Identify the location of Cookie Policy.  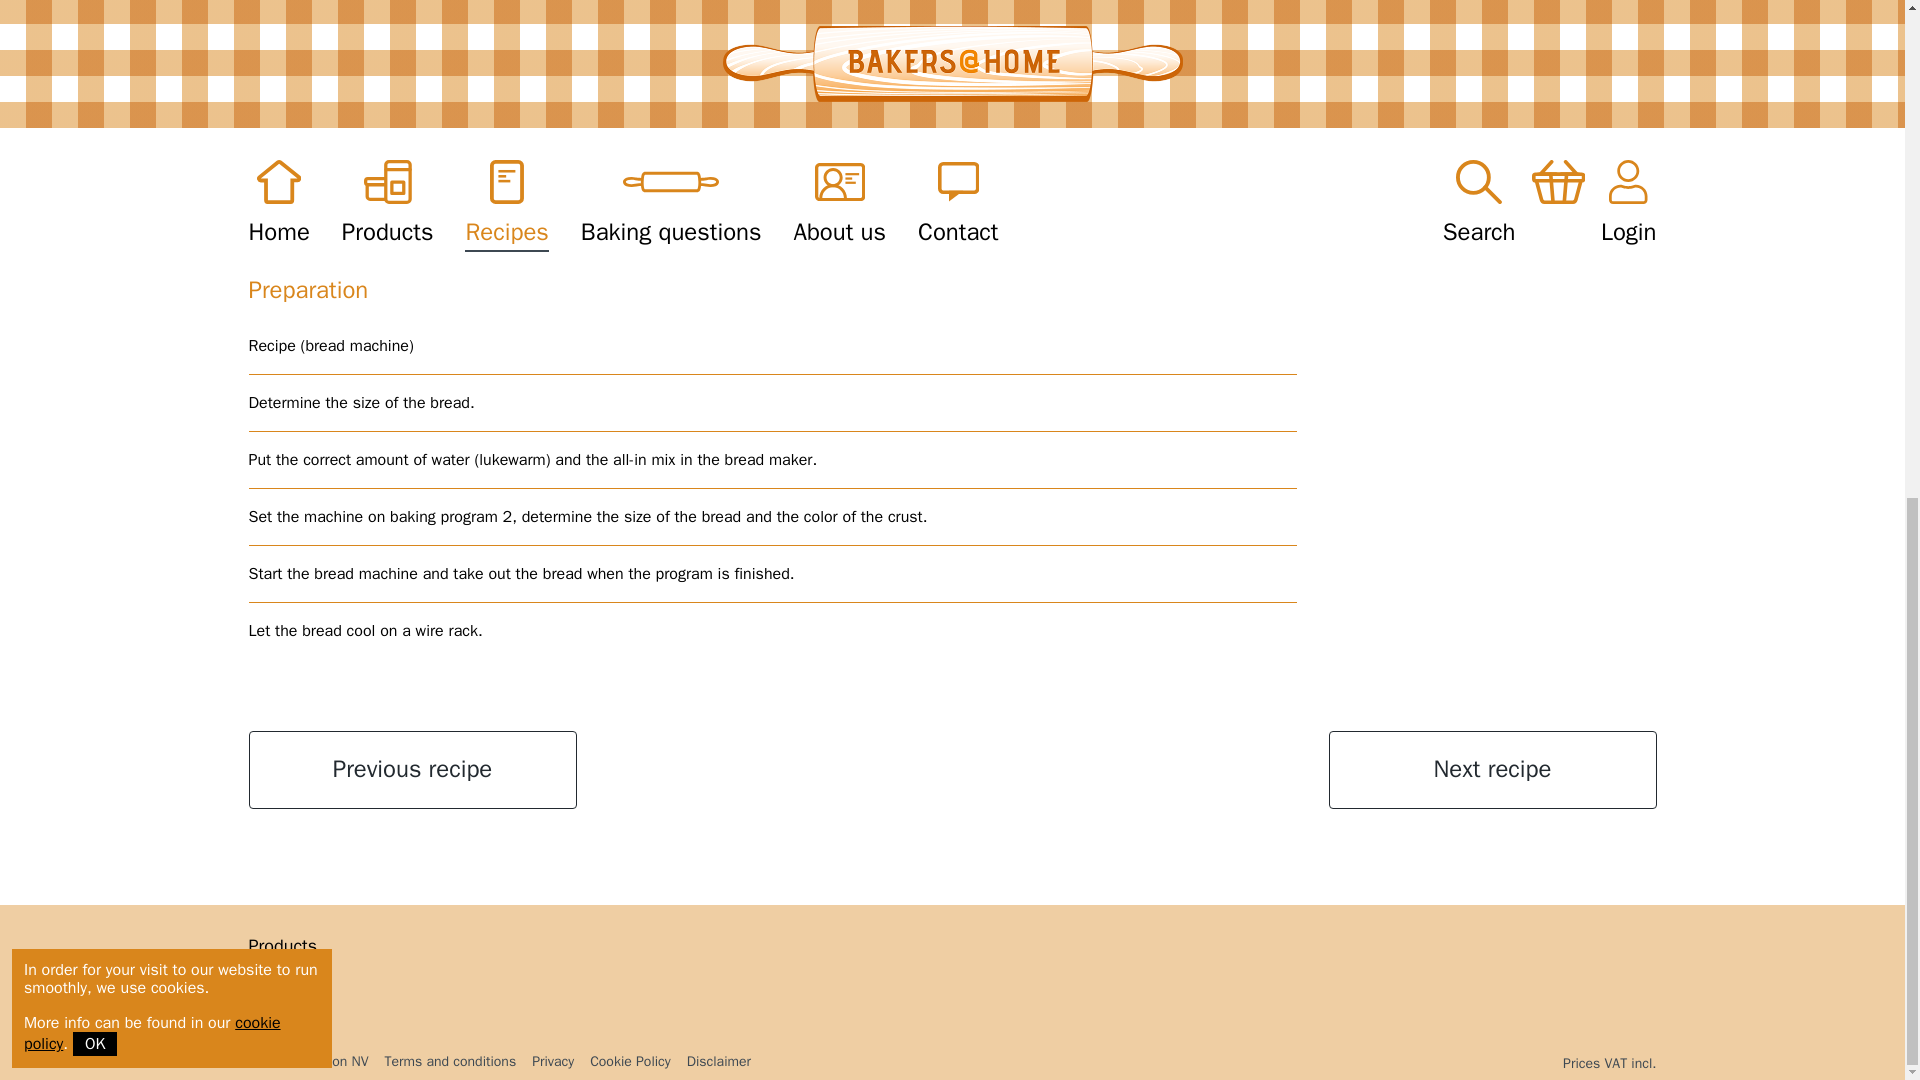
(630, 1062).